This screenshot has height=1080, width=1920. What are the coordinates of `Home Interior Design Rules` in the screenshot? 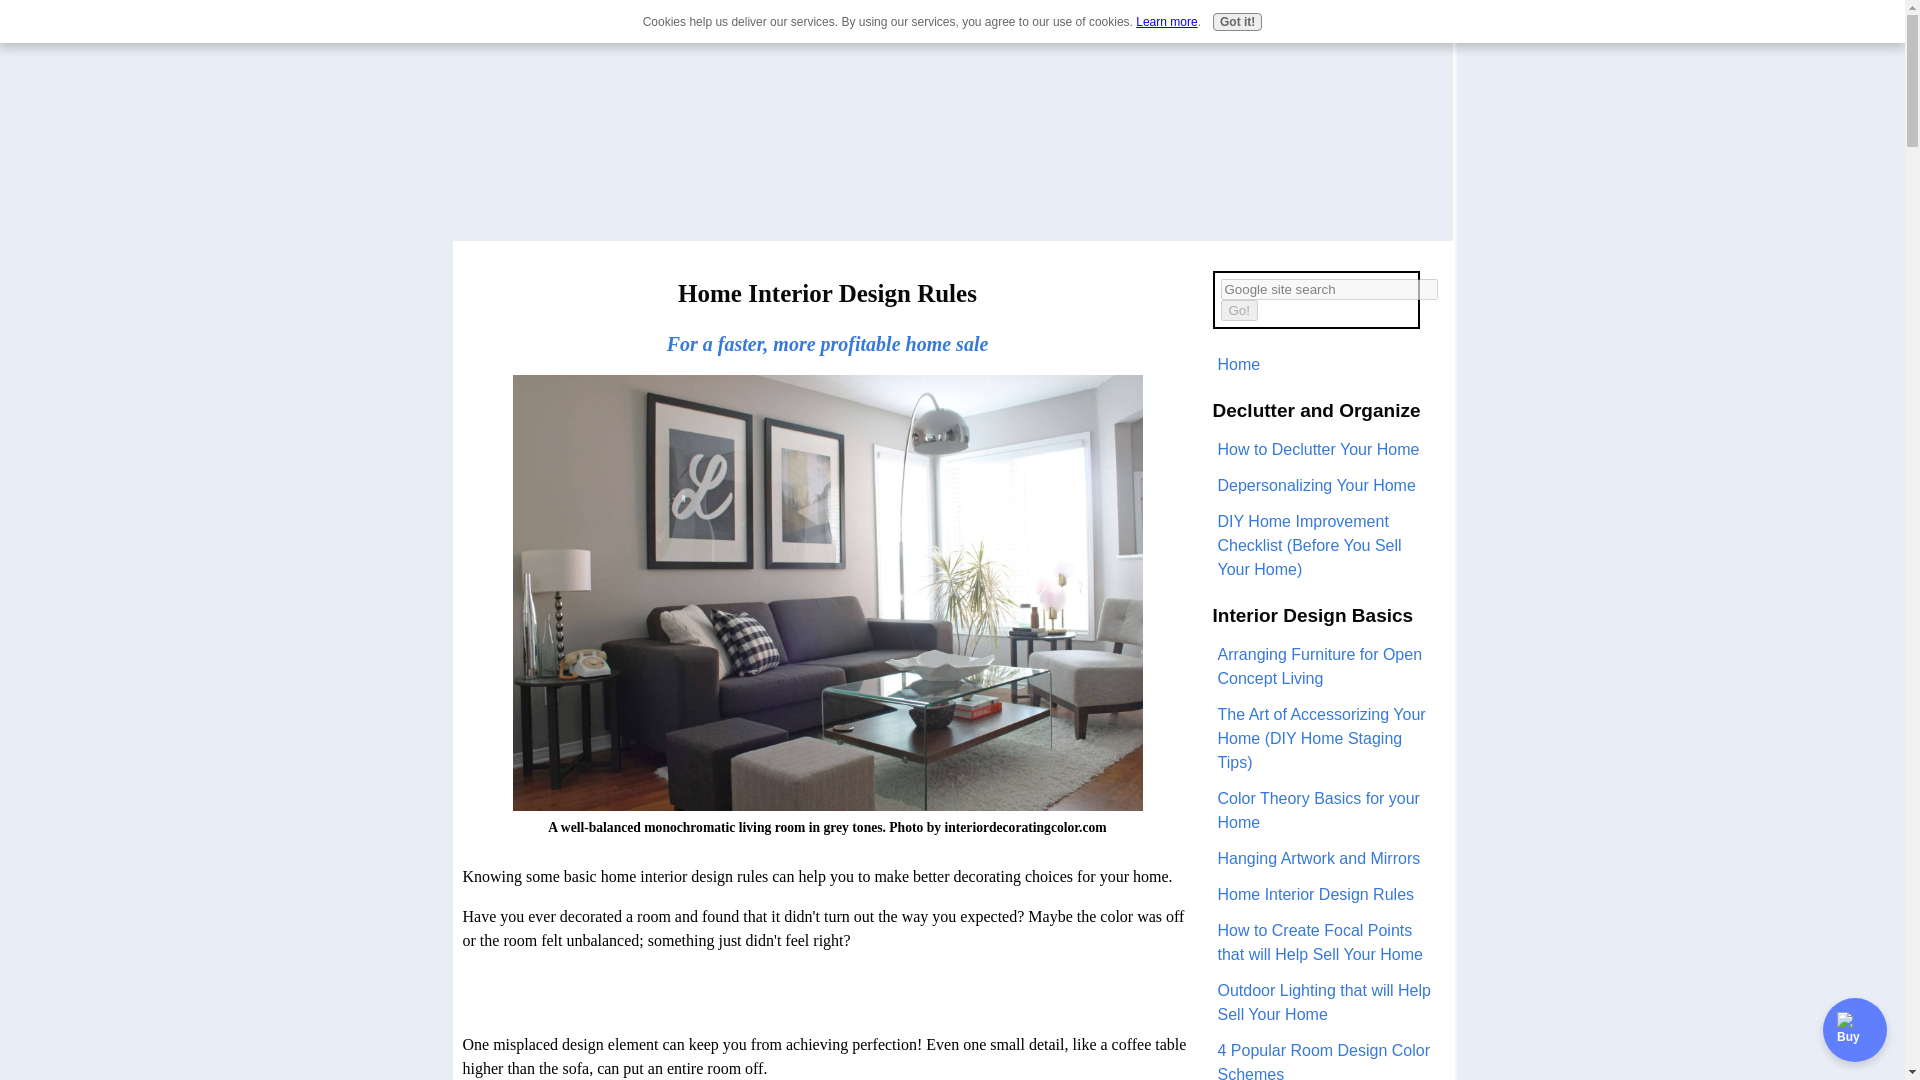 It's located at (1326, 894).